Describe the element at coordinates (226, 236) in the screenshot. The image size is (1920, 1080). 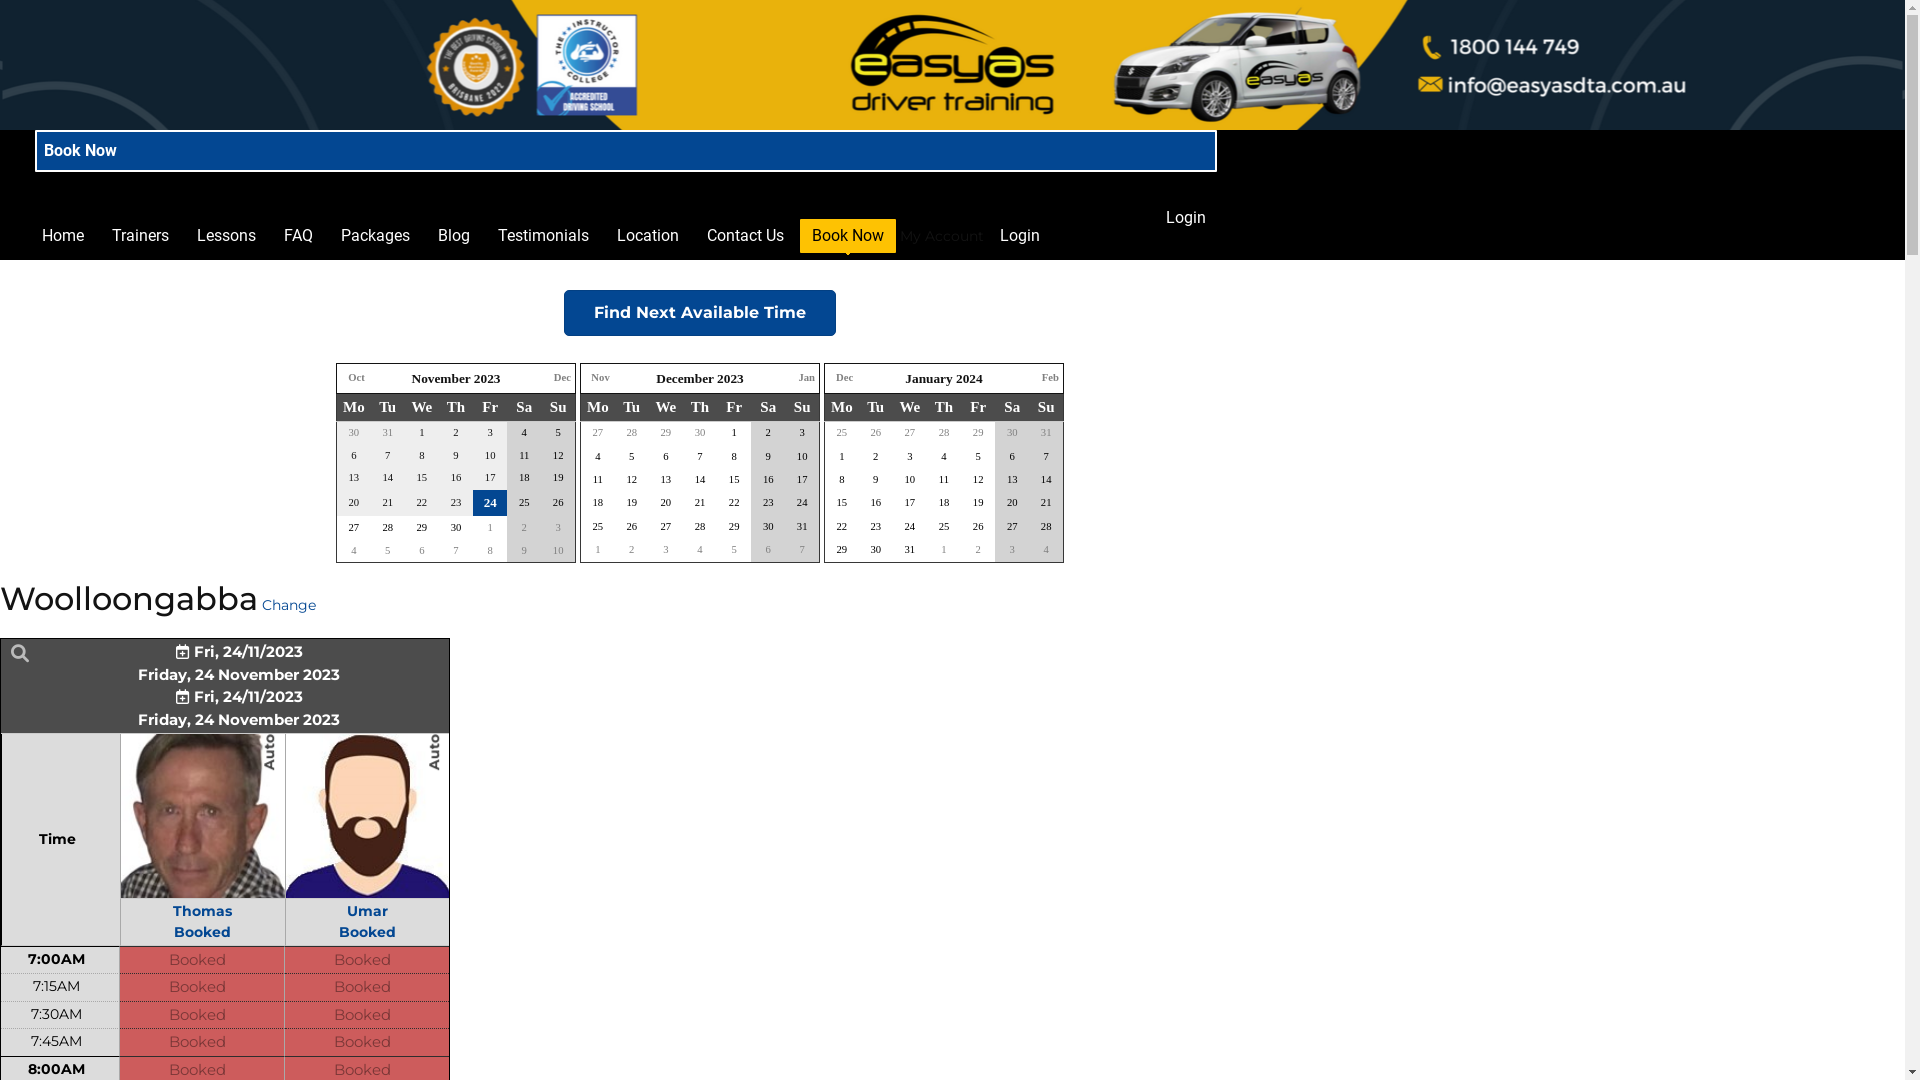
I see `Lessons` at that location.